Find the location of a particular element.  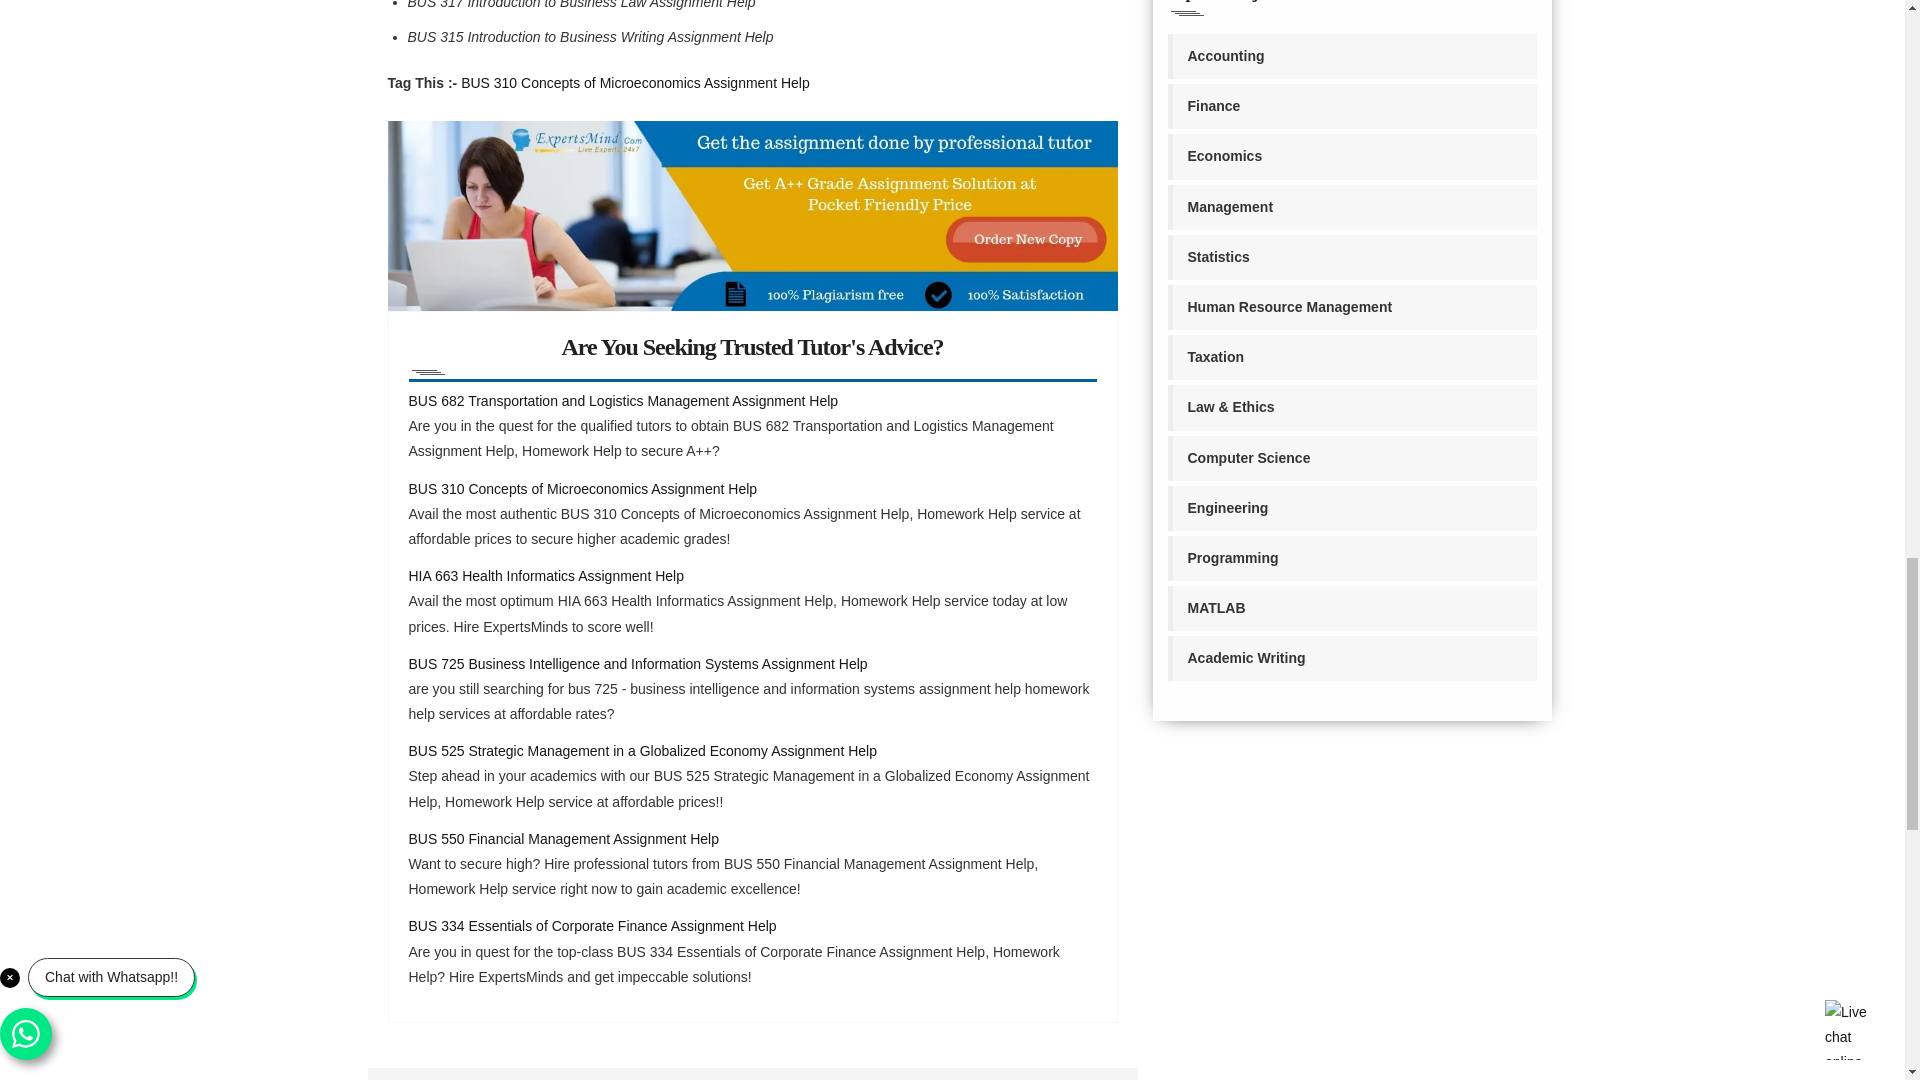

accounting assignment help is located at coordinates (1352, 56).